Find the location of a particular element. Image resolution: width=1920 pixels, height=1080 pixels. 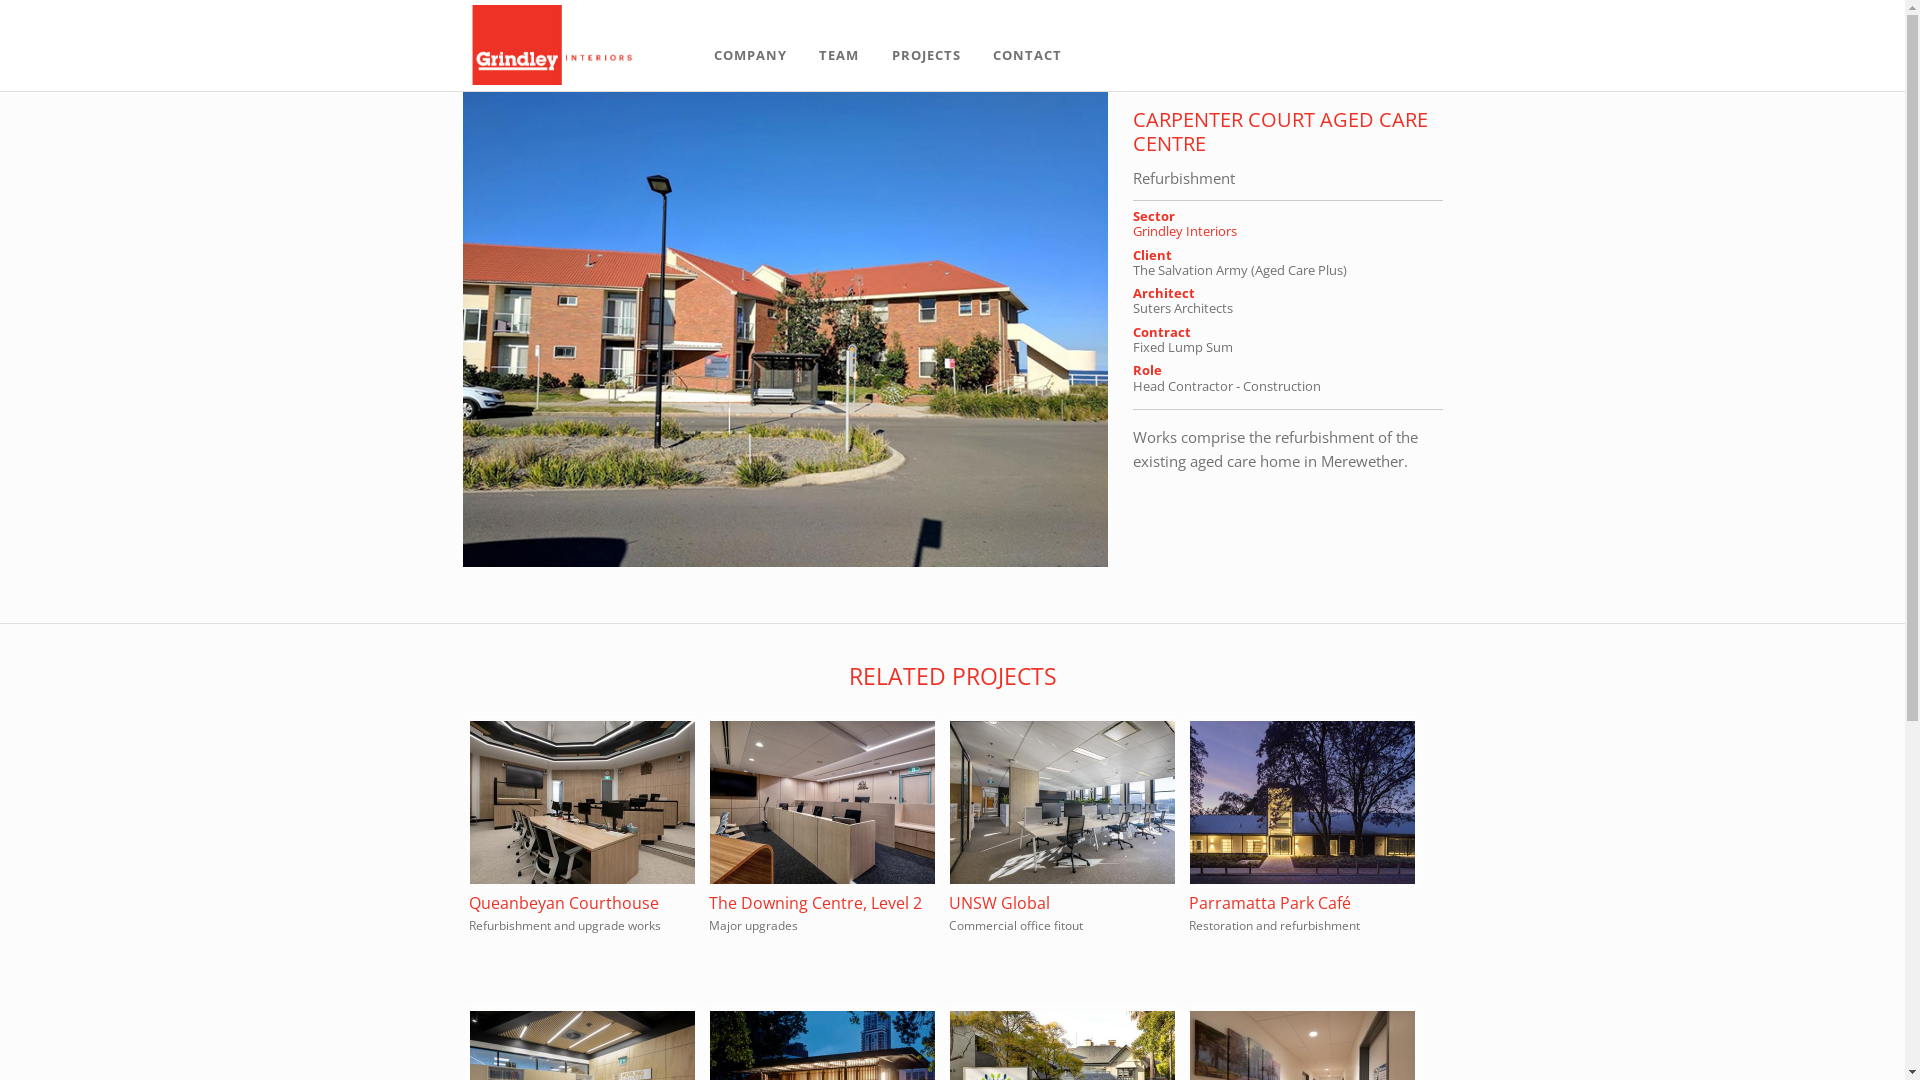

Grindley Interiors is located at coordinates (1184, 231).